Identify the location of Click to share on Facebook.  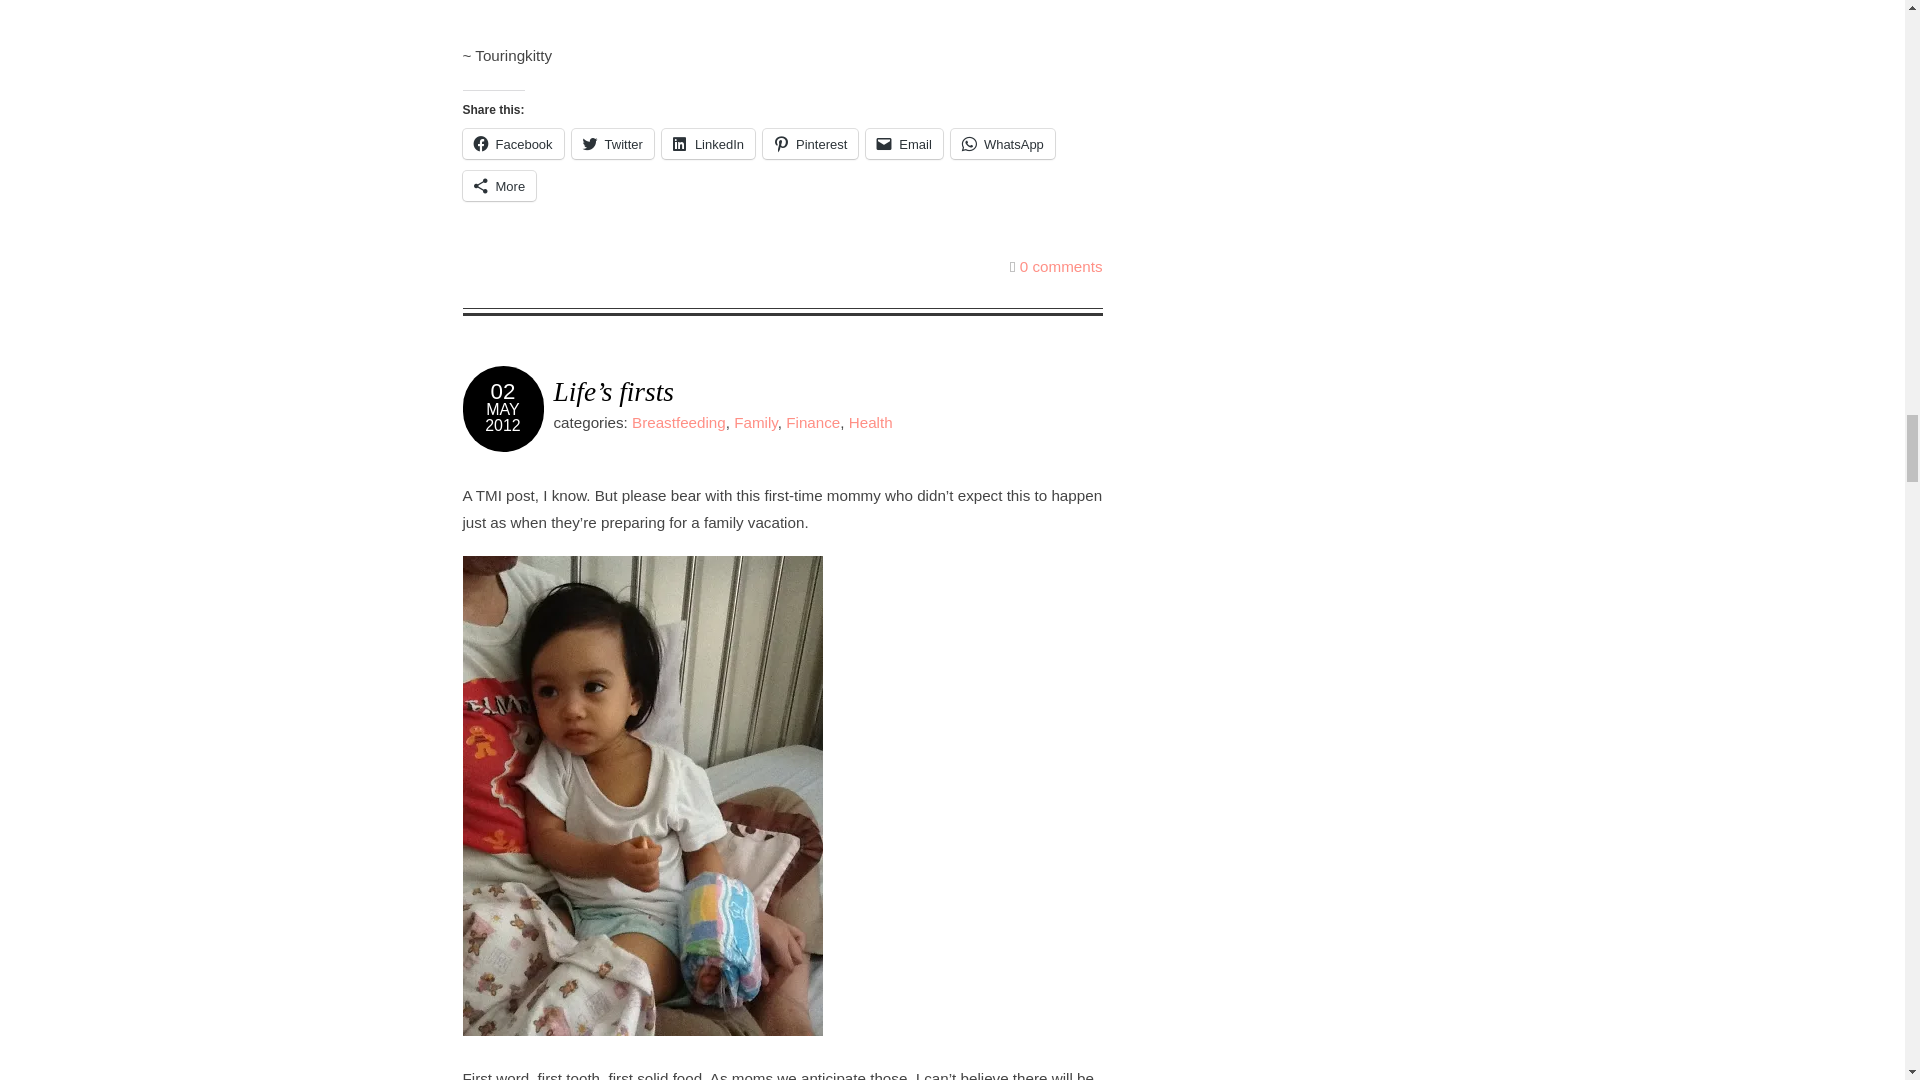
(512, 143).